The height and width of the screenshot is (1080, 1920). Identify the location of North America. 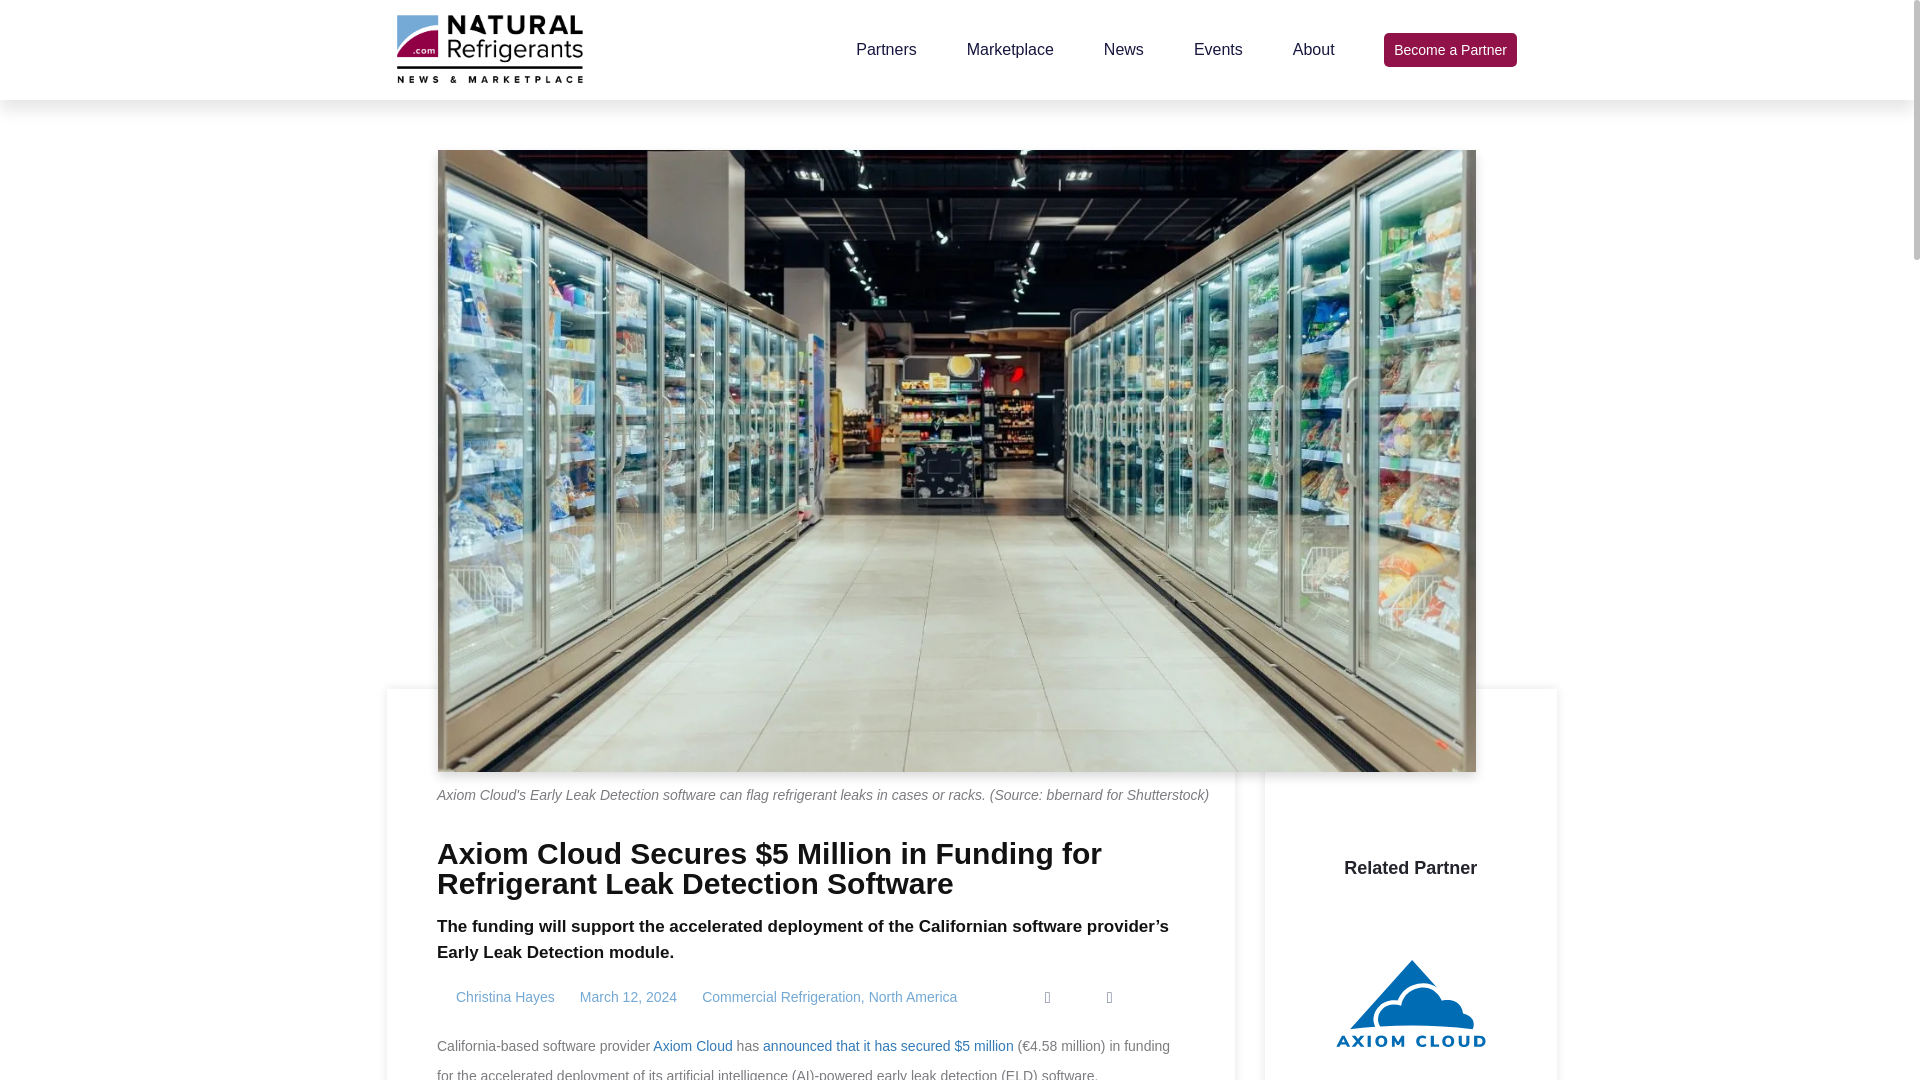
(914, 997).